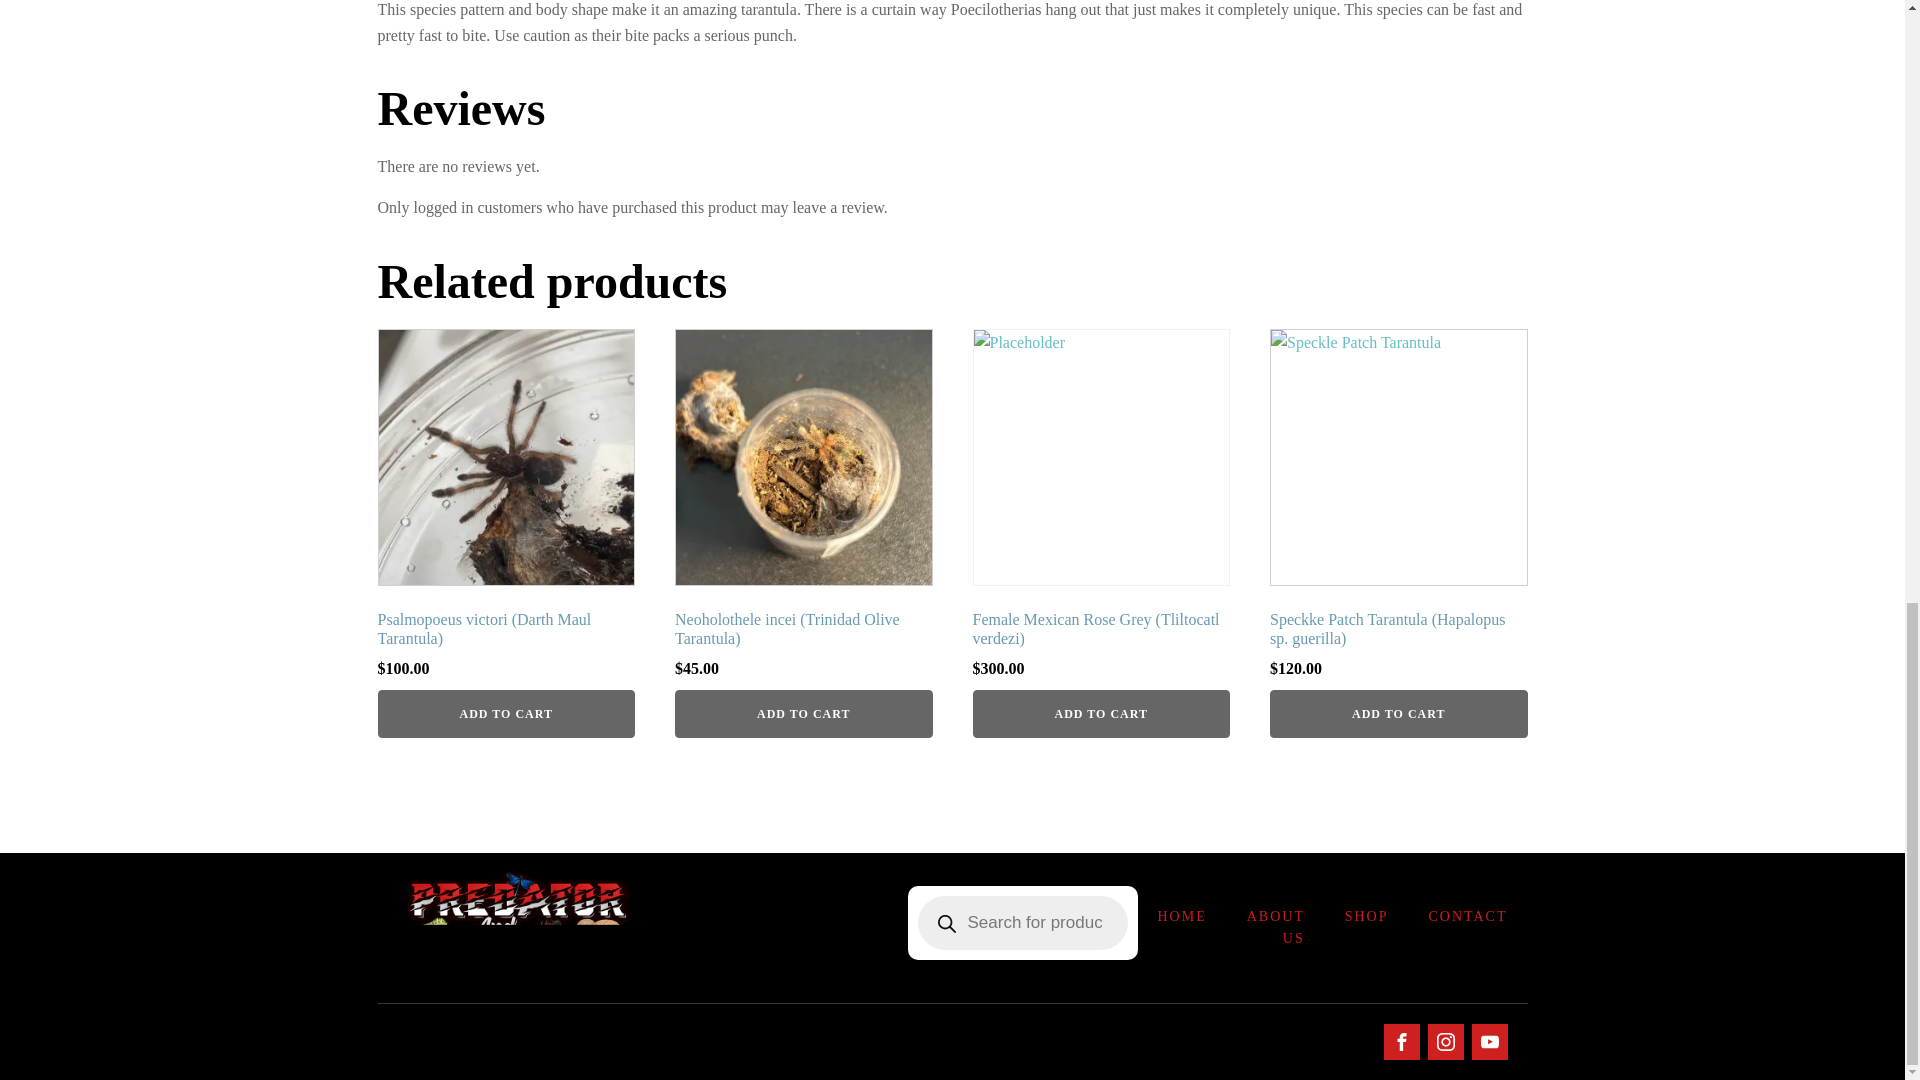  I want to click on ABOUT US, so click(1275, 928).